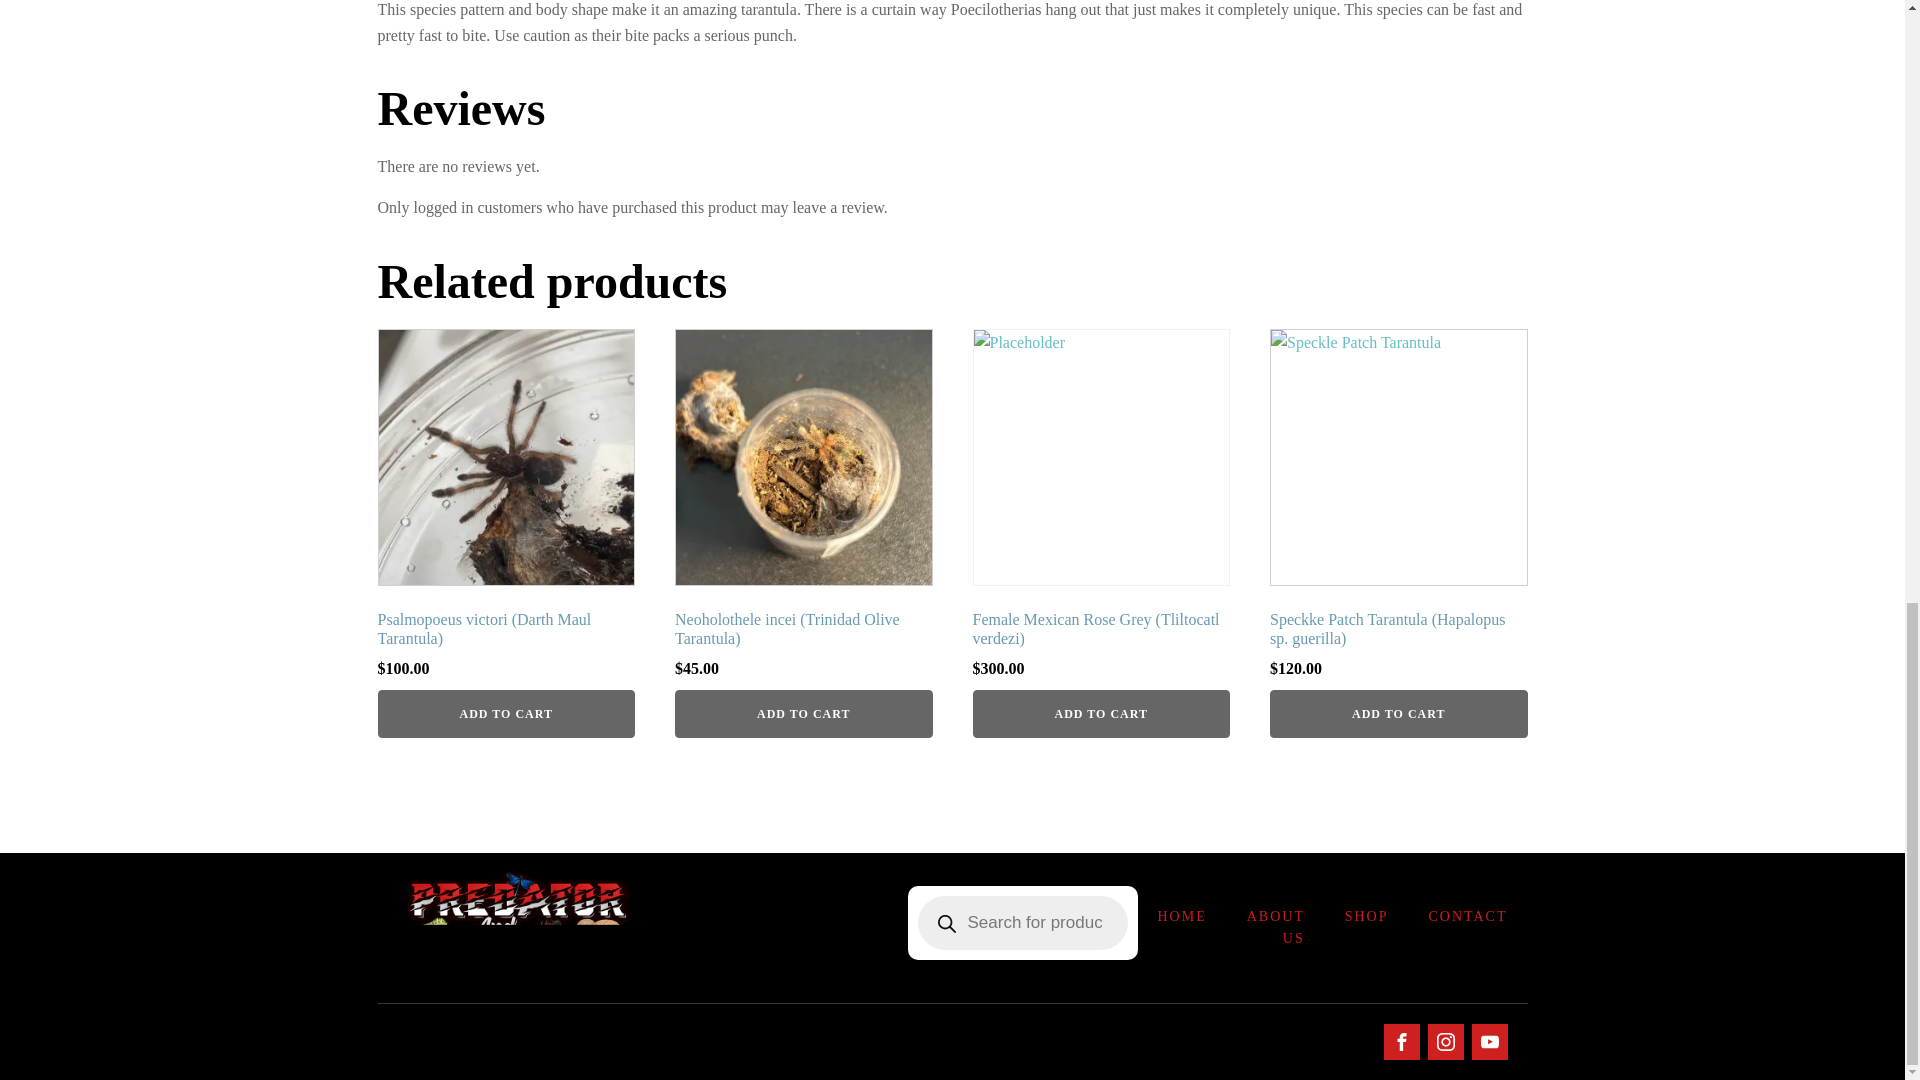  I want to click on ABOUT US, so click(1275, 928).